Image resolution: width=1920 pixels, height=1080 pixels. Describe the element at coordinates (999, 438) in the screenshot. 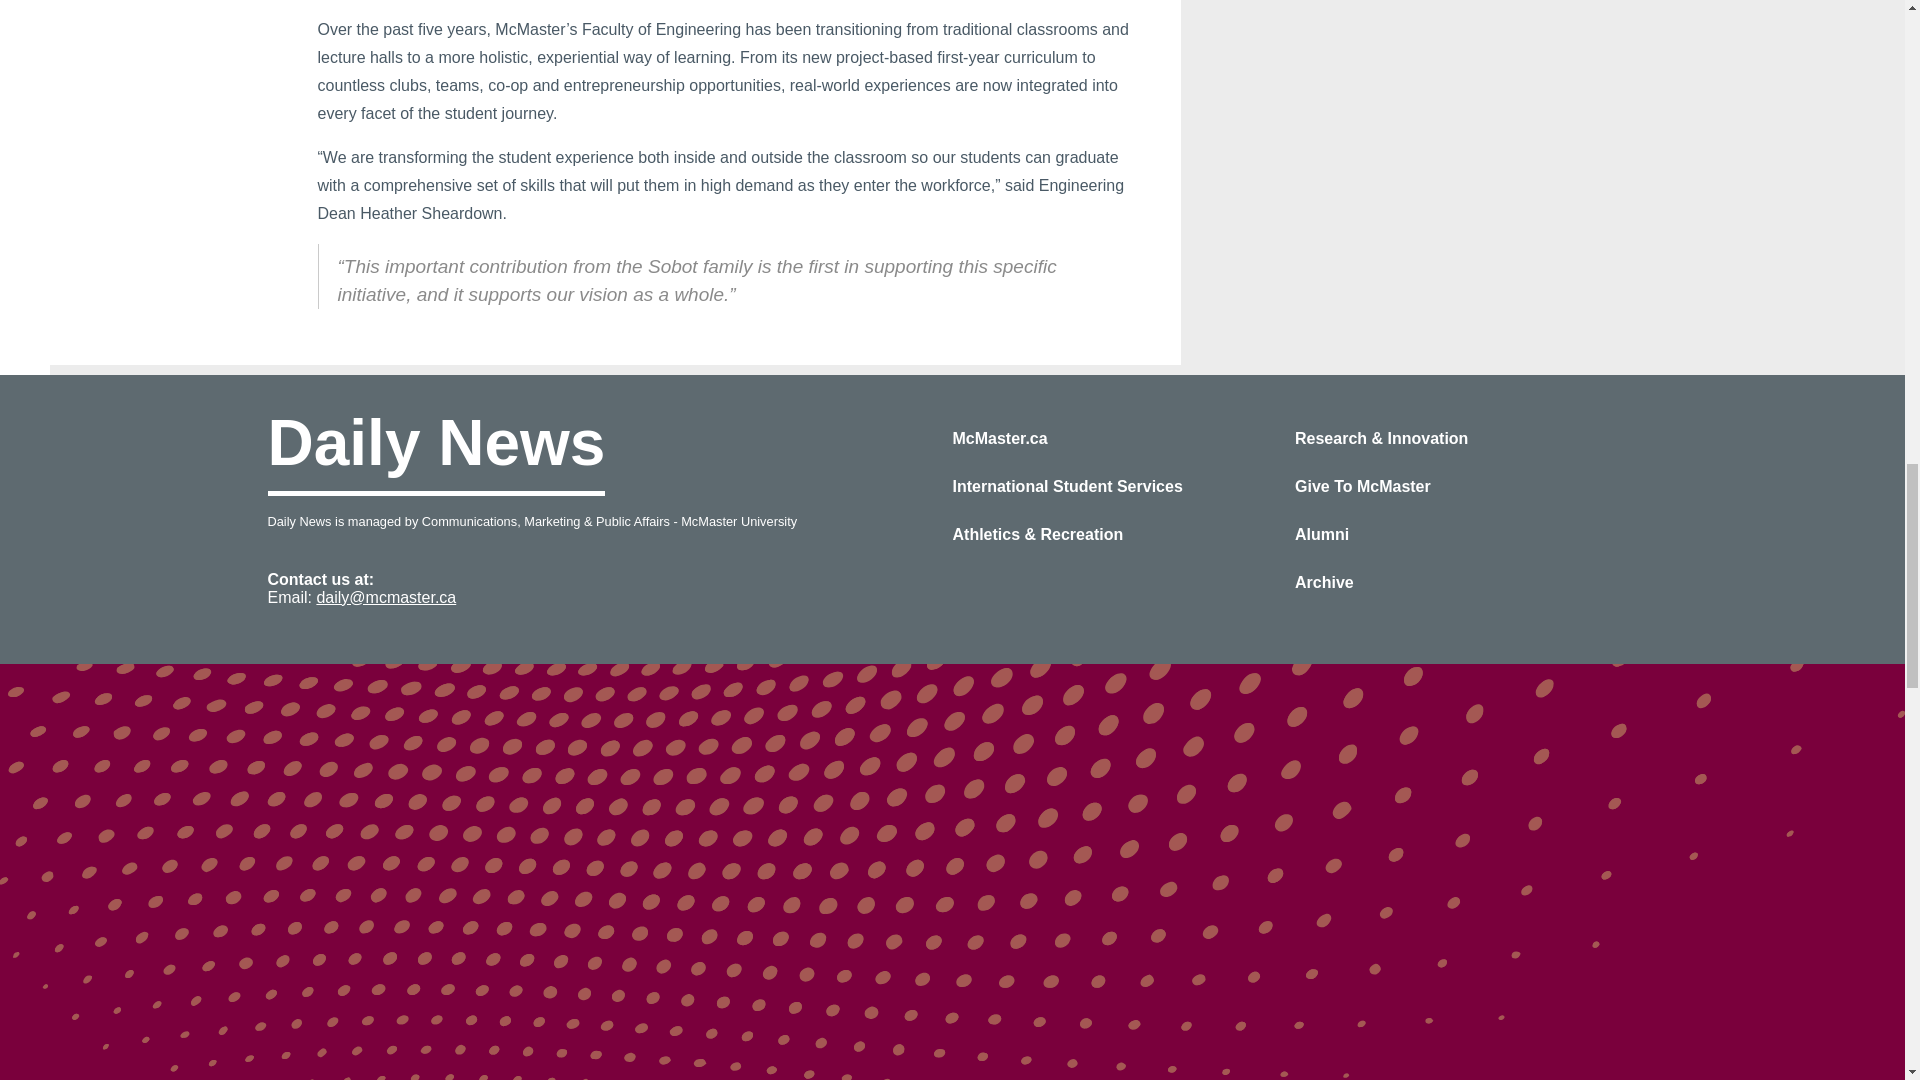

I see `McMaster.ca` at that location.